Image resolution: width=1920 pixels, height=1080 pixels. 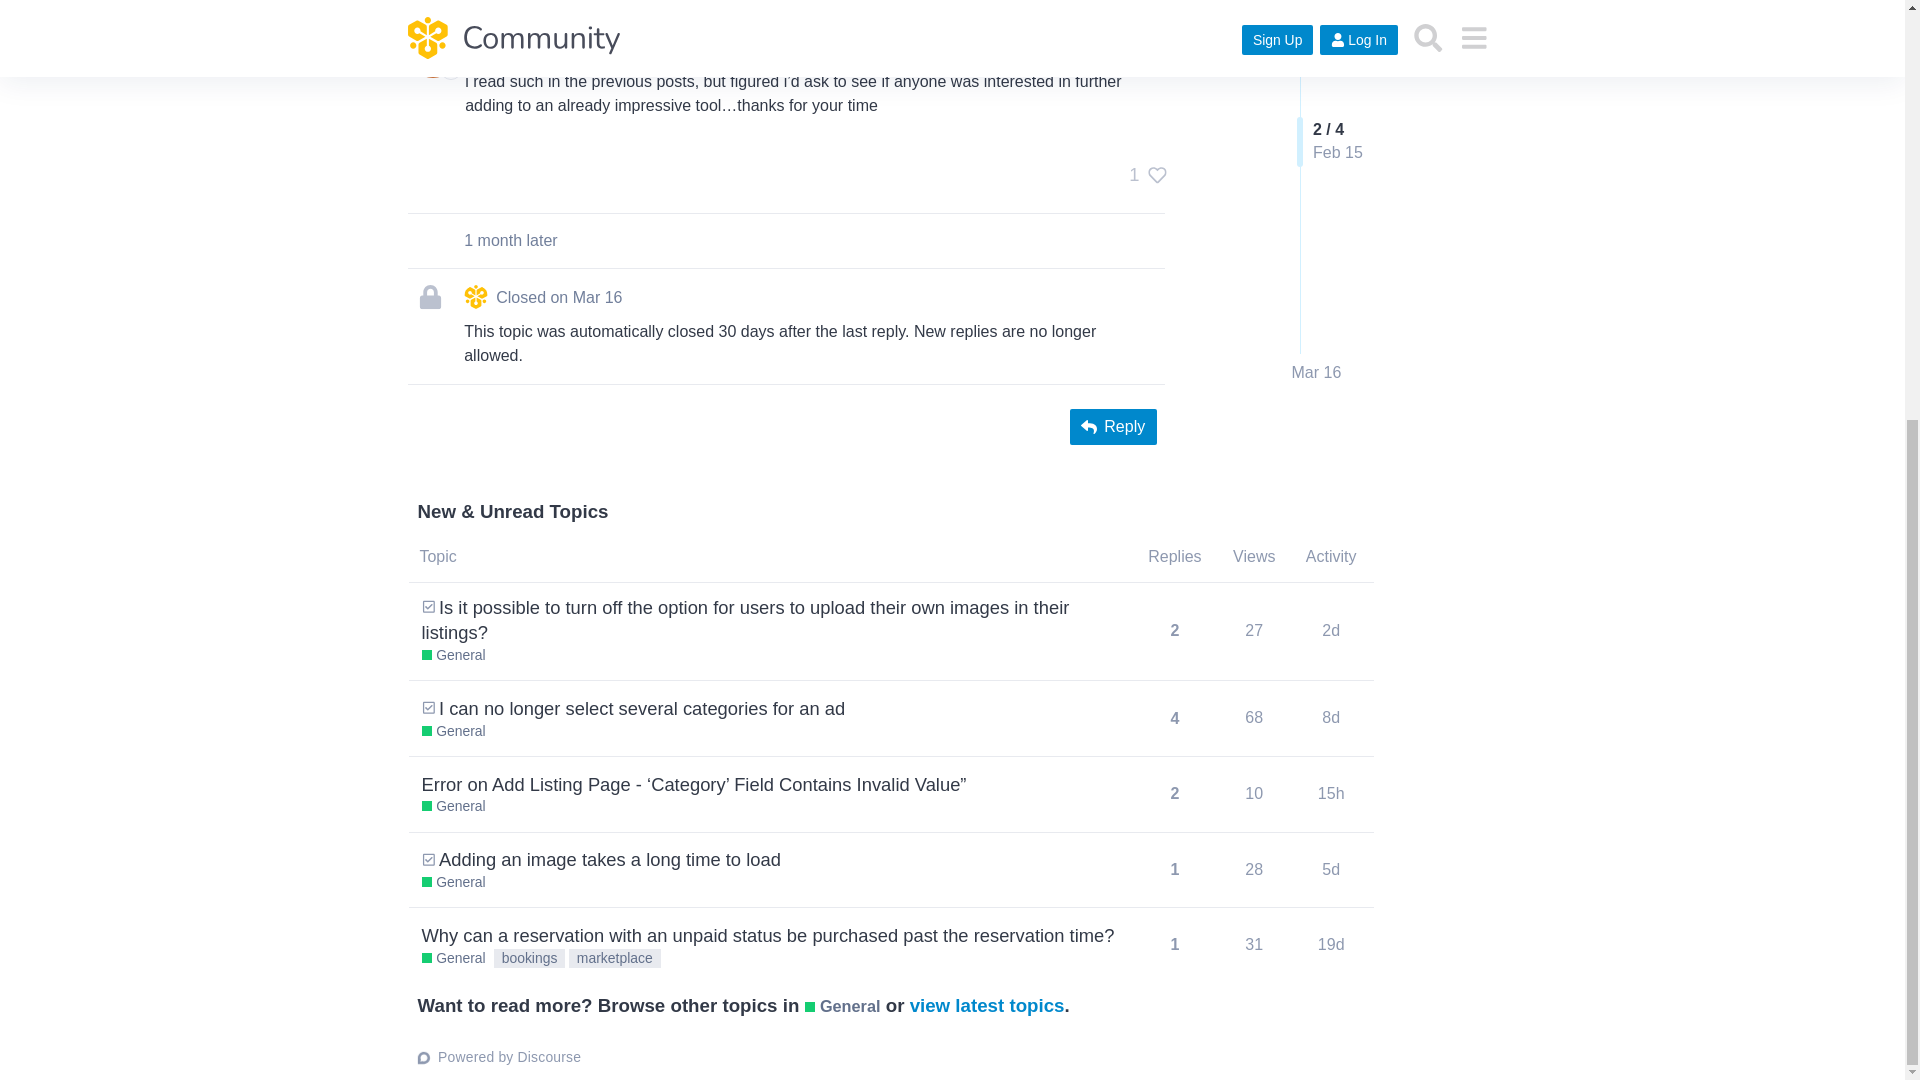 What do you see at coordinates (494, 38) in the screenshot?
I see `juan123` at bounding box center [494, 38].